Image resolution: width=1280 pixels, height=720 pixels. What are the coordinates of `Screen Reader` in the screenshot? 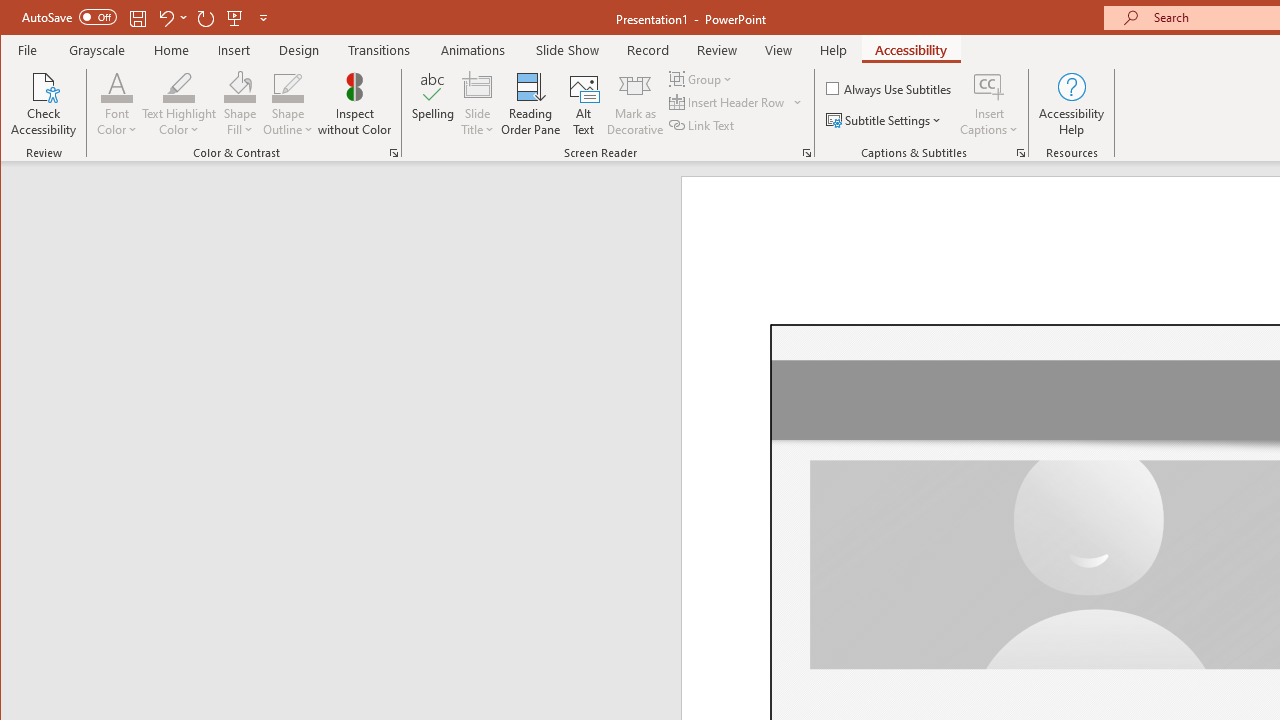 It's located at (806, 152).